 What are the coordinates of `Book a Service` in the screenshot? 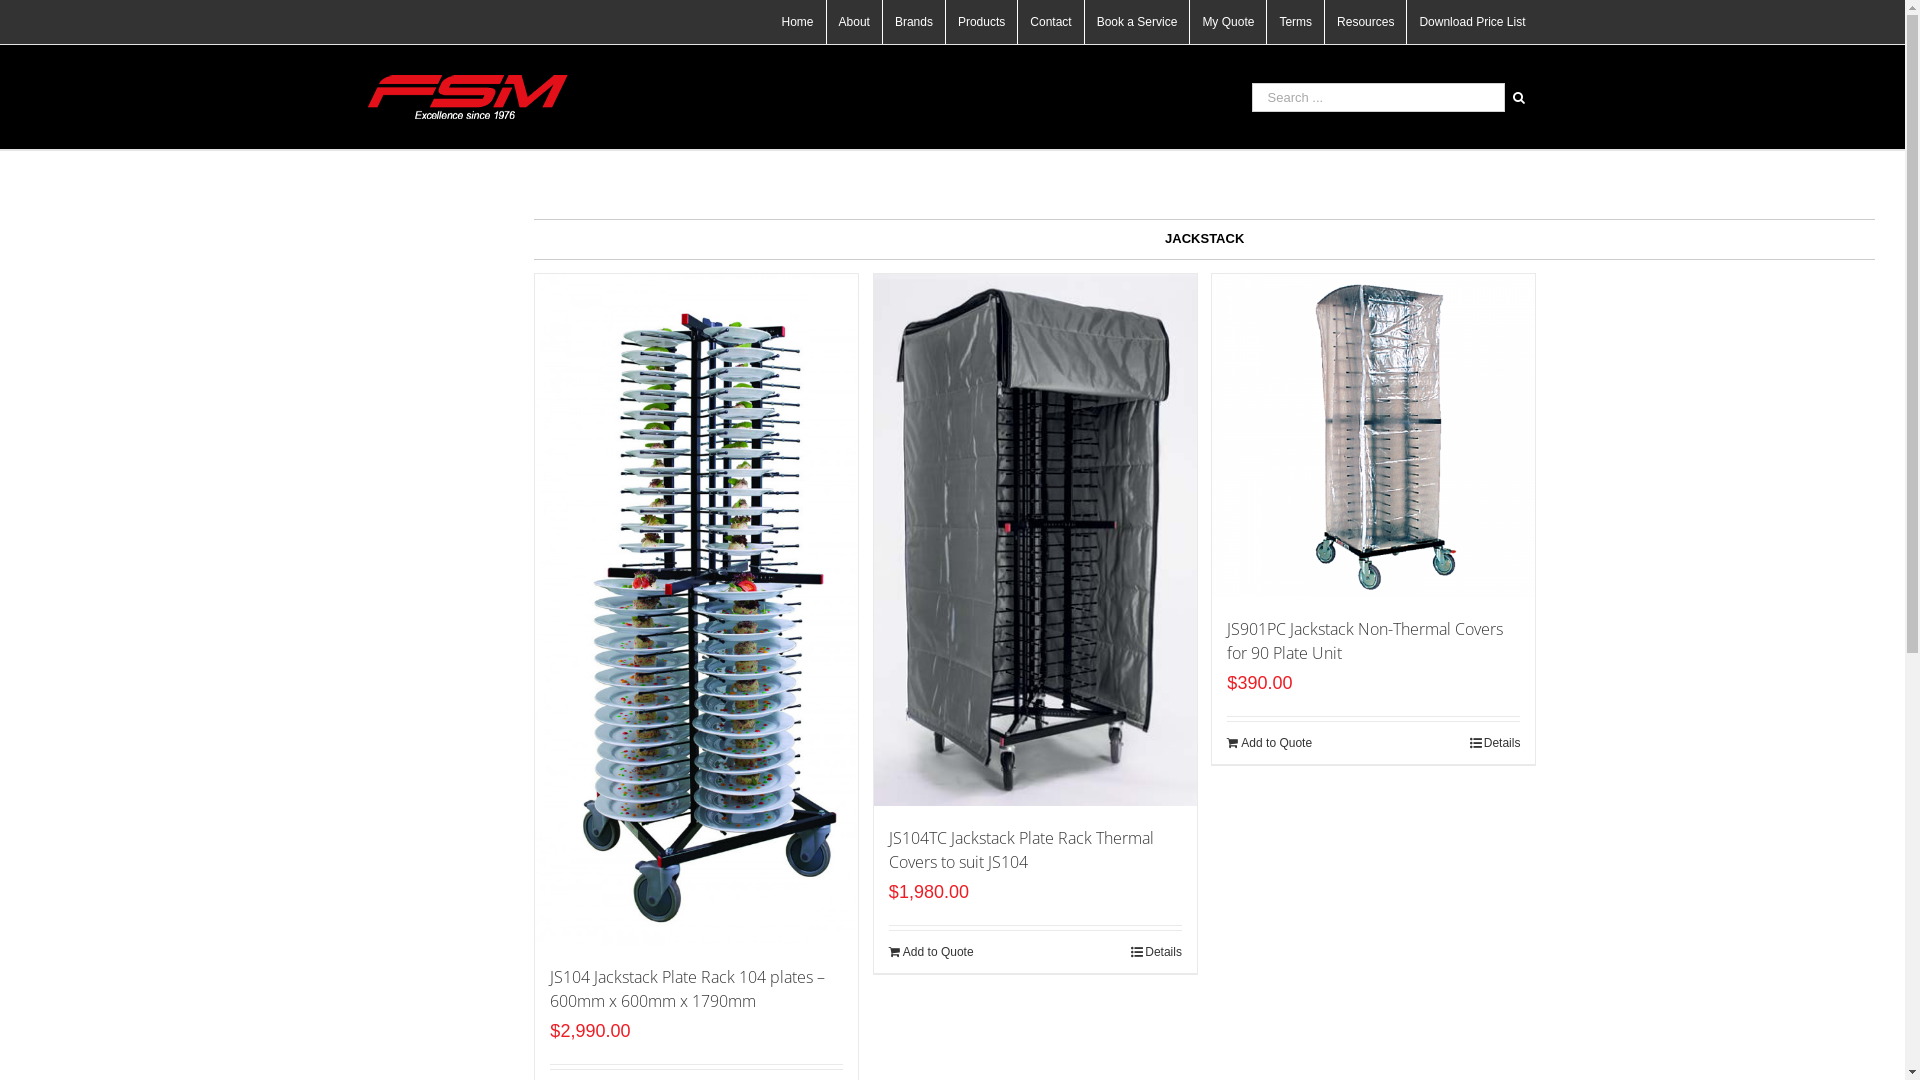 It's located at (1138, 22).